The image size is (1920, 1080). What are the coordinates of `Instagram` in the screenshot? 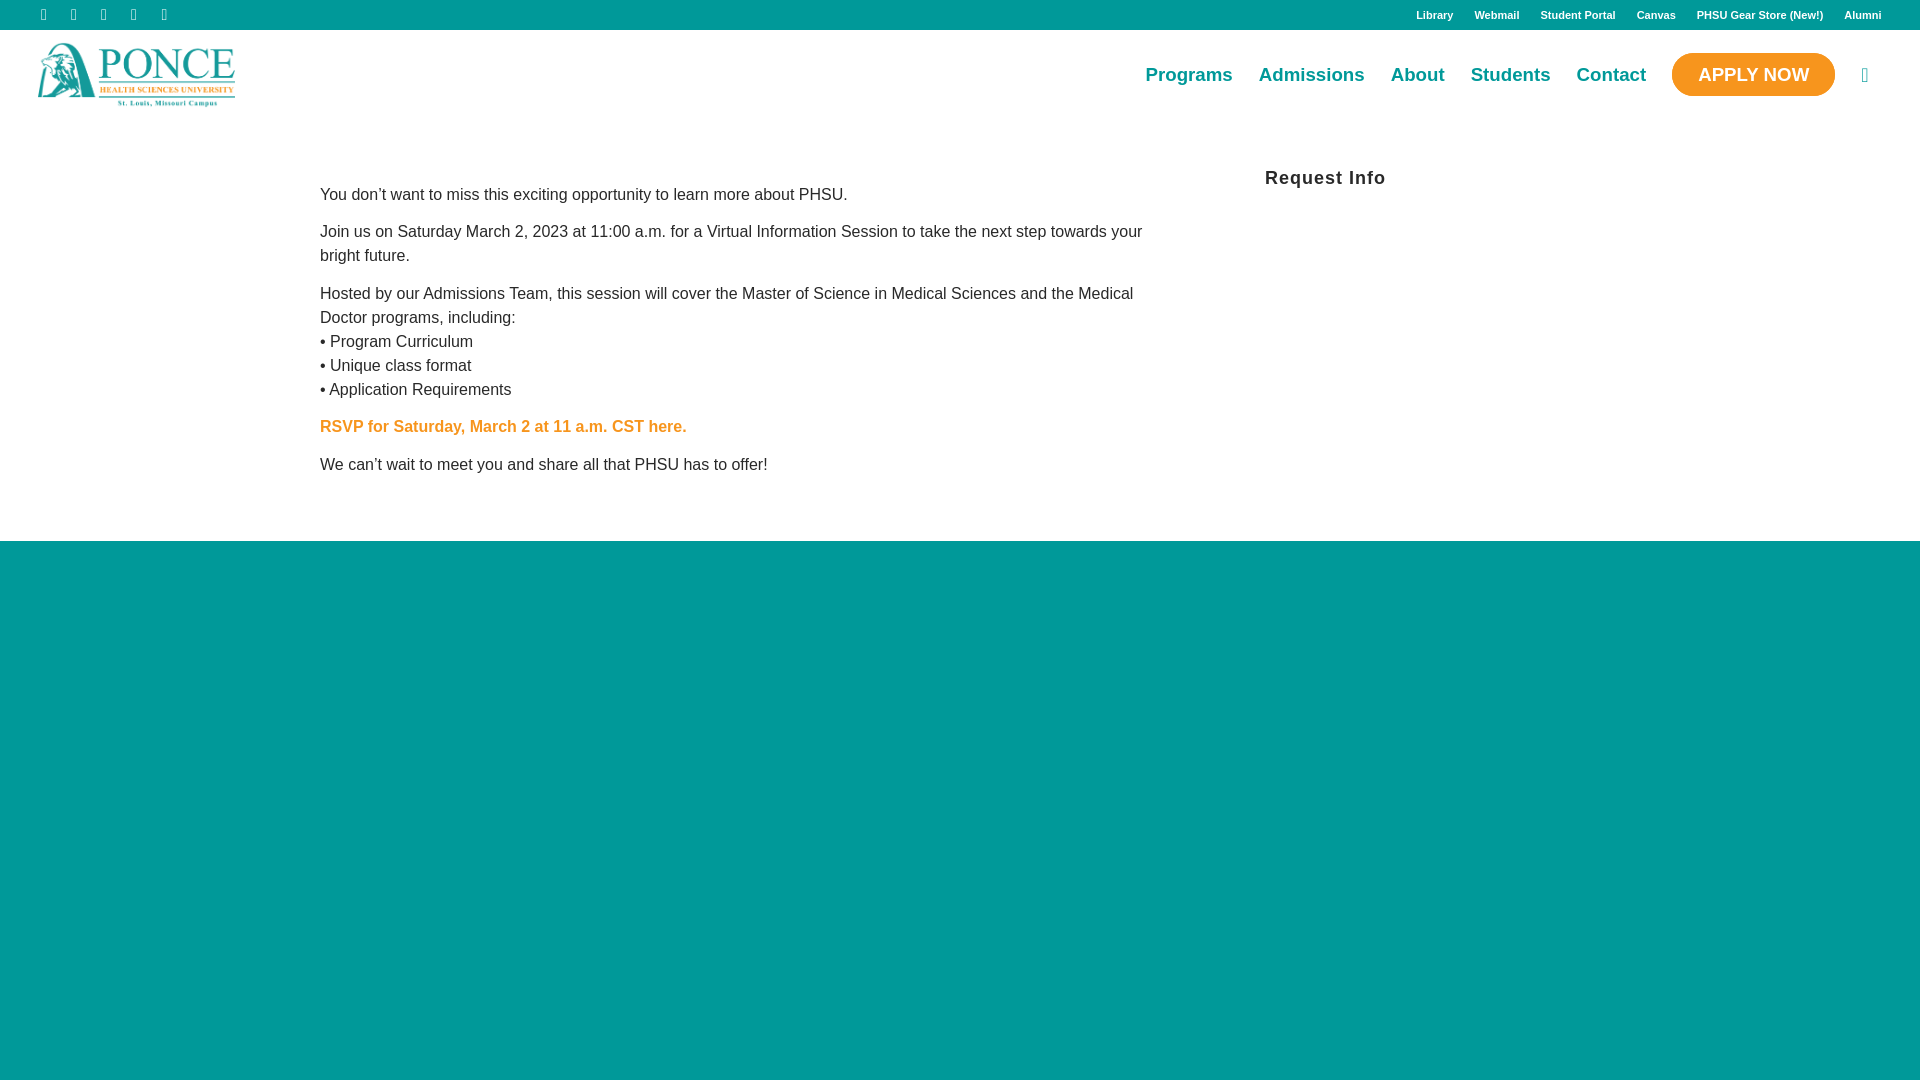 It's located at (102, 15).